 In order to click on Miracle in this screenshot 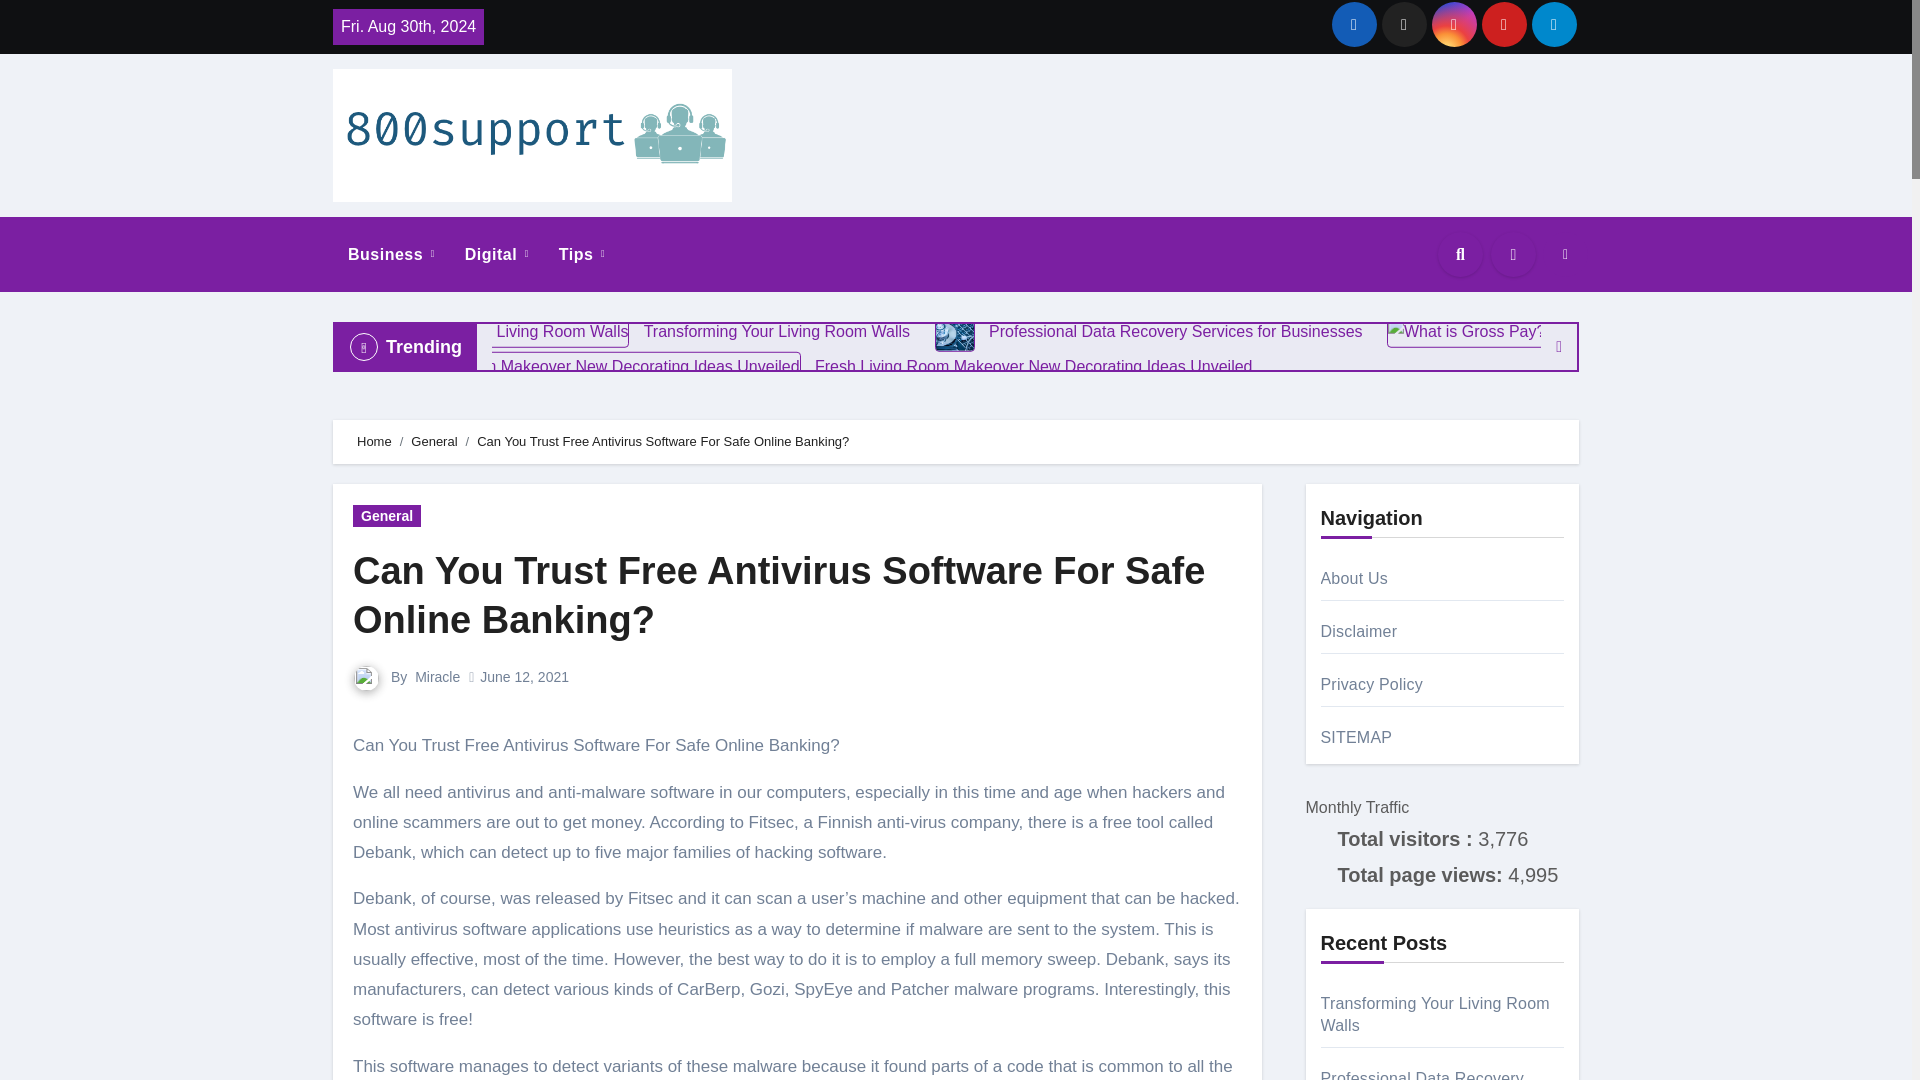, I will do `click(437, 676)`.